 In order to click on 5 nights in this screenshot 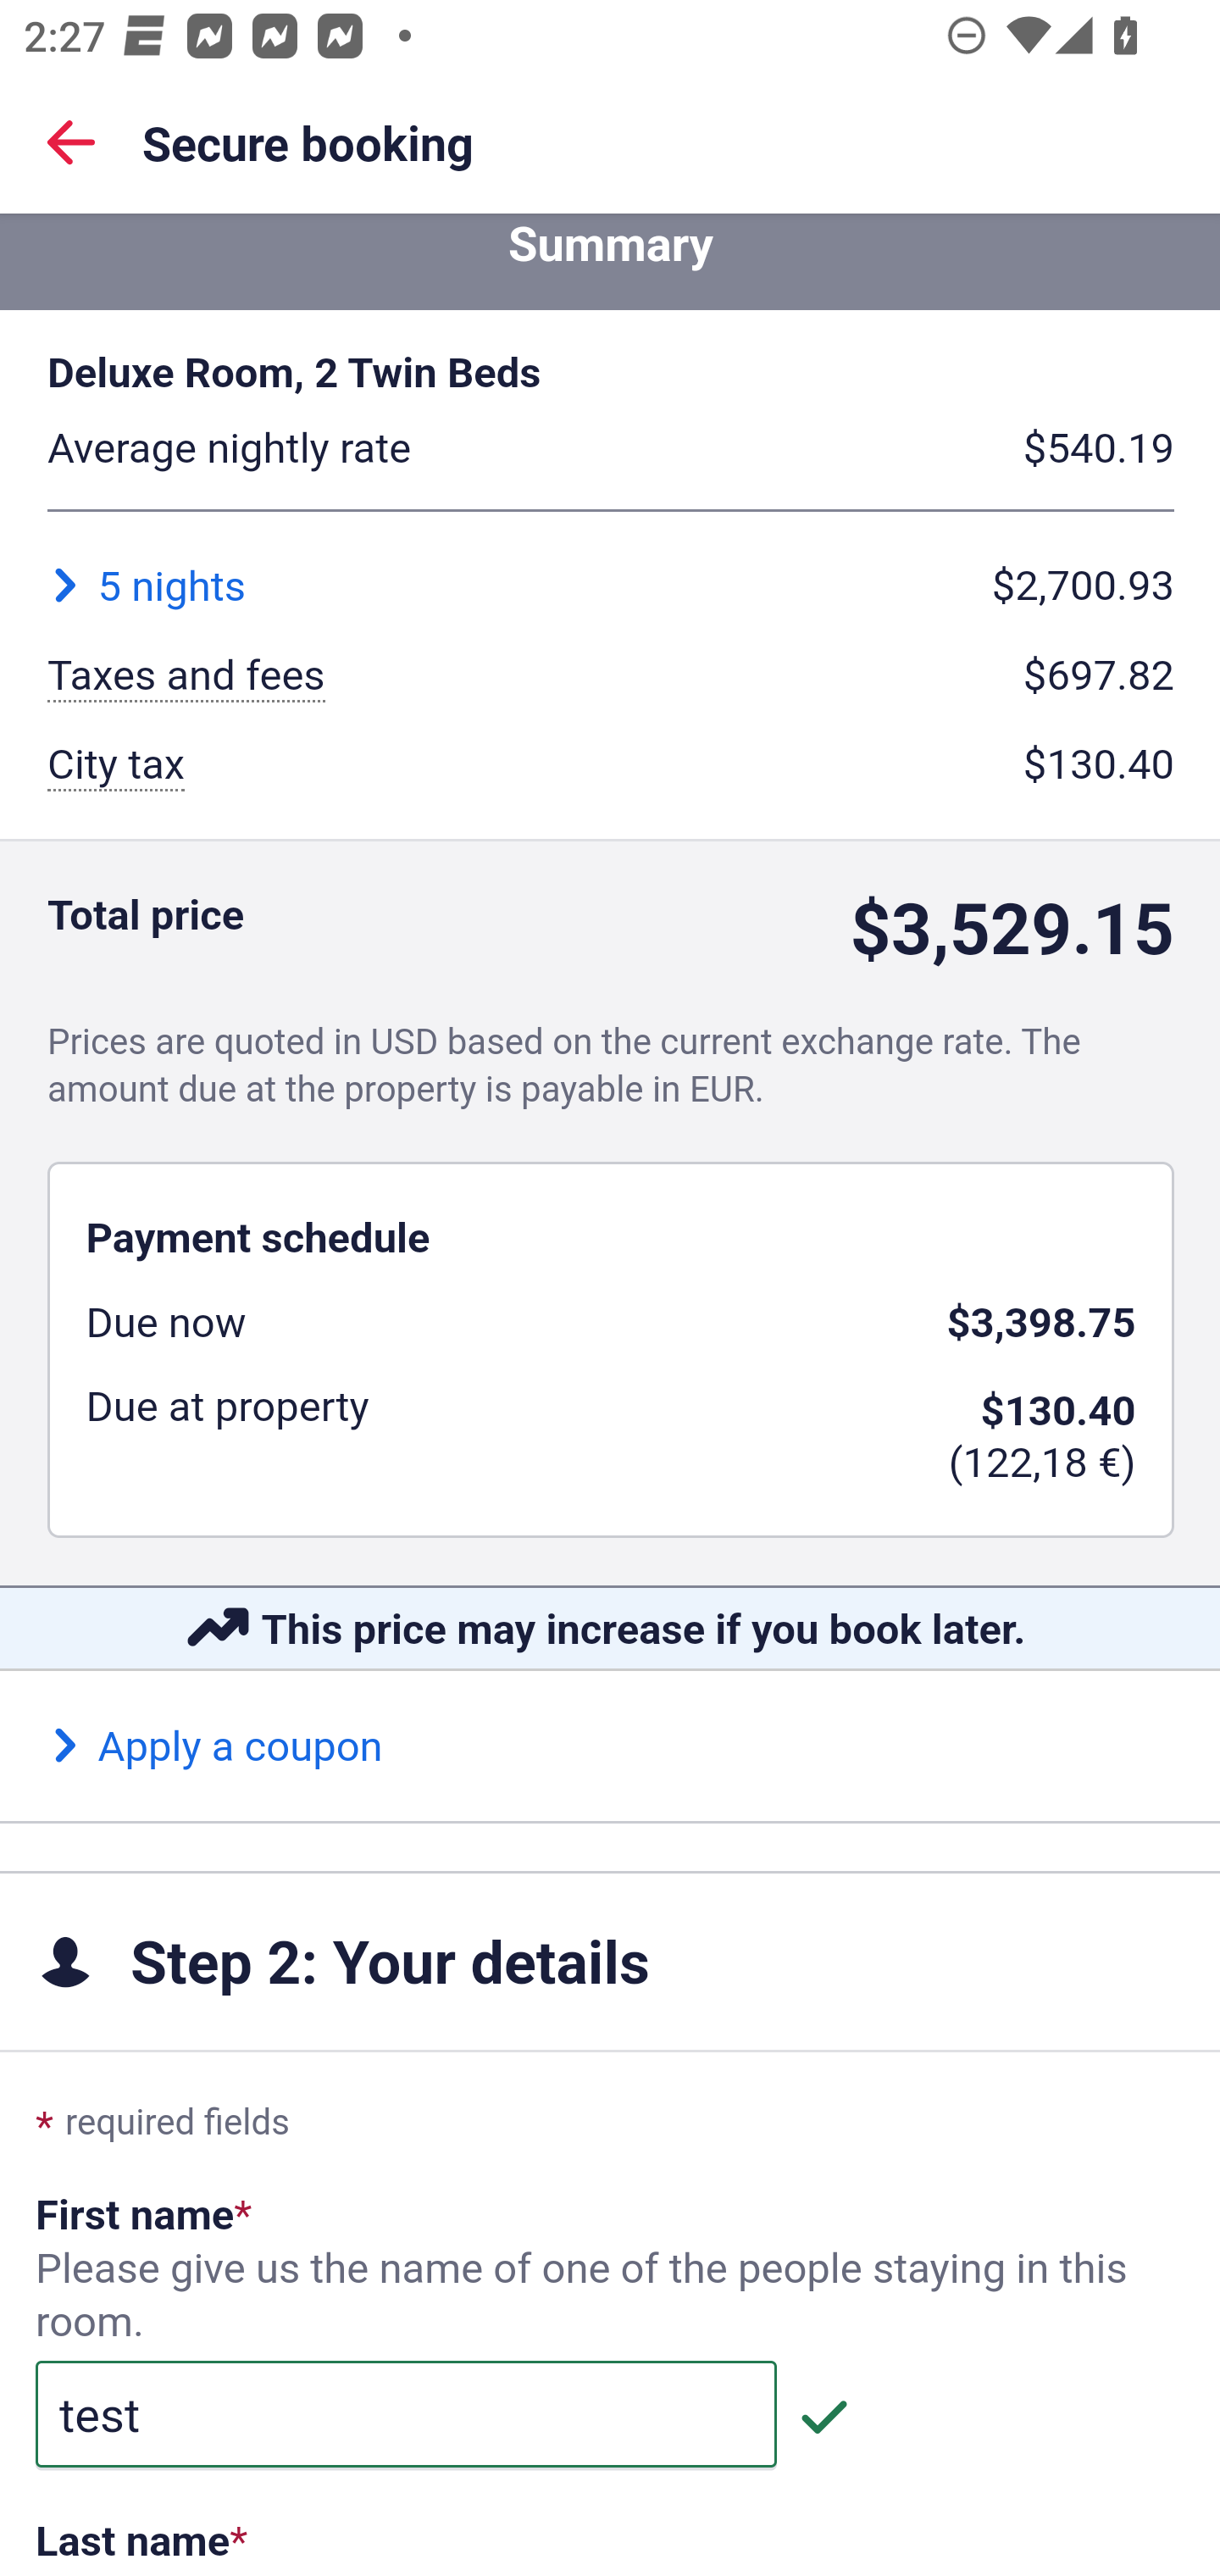, I will do `click(146, 586)`.